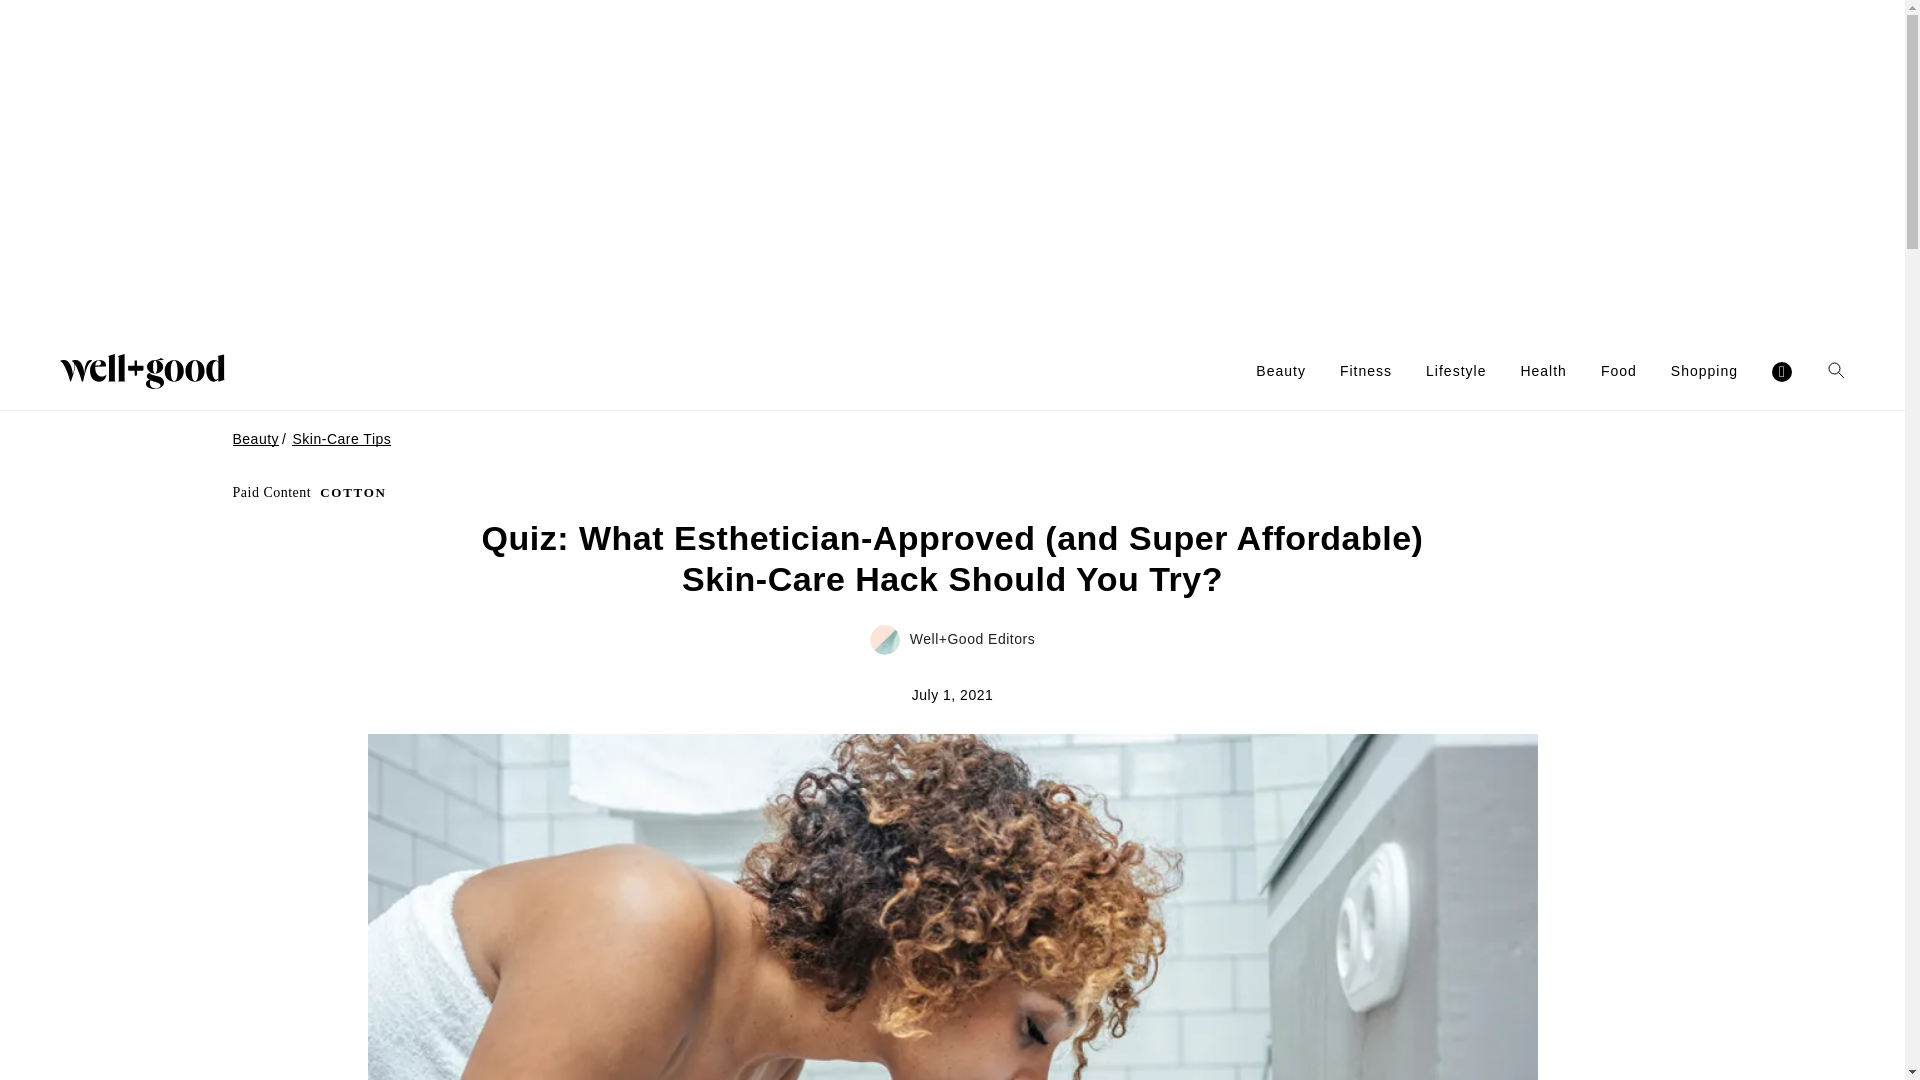 This screenshot has height=1080, width=1920. What do you see at coordinates (1543, 371) in the screenshot?
I see `Health` at bounding box center [1543, 371].